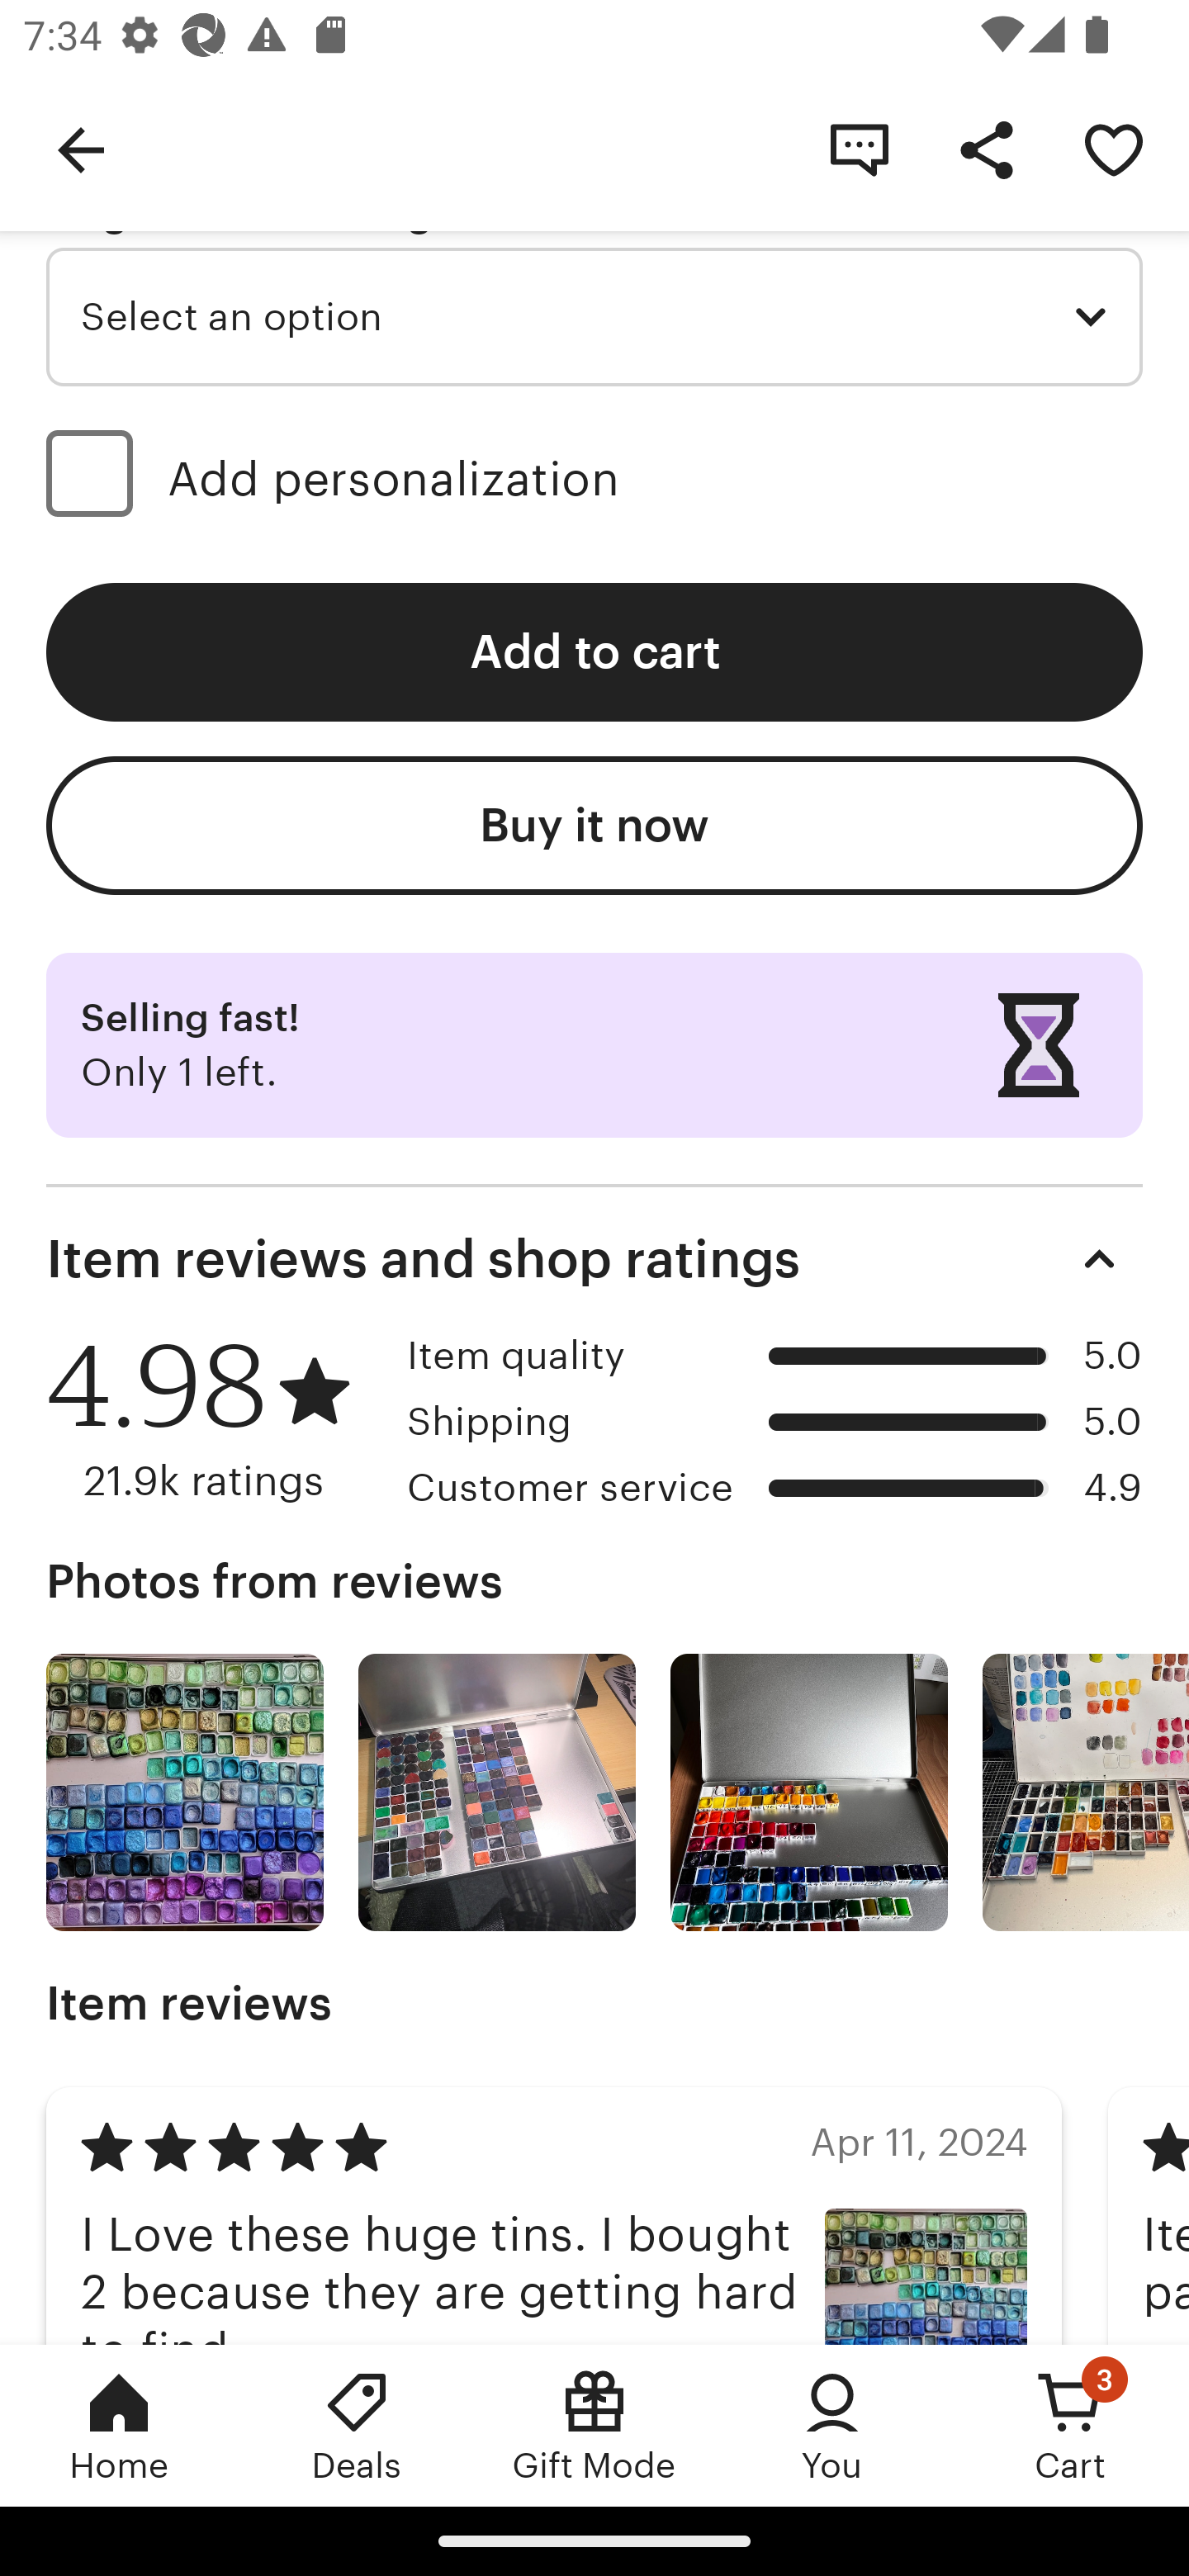 The width and height of the screenshot is (1189, 2576). What do you see at coordinates (497, 1793) in the screenshot?
I see `Photo from review` at bounding box center [497, 1793].